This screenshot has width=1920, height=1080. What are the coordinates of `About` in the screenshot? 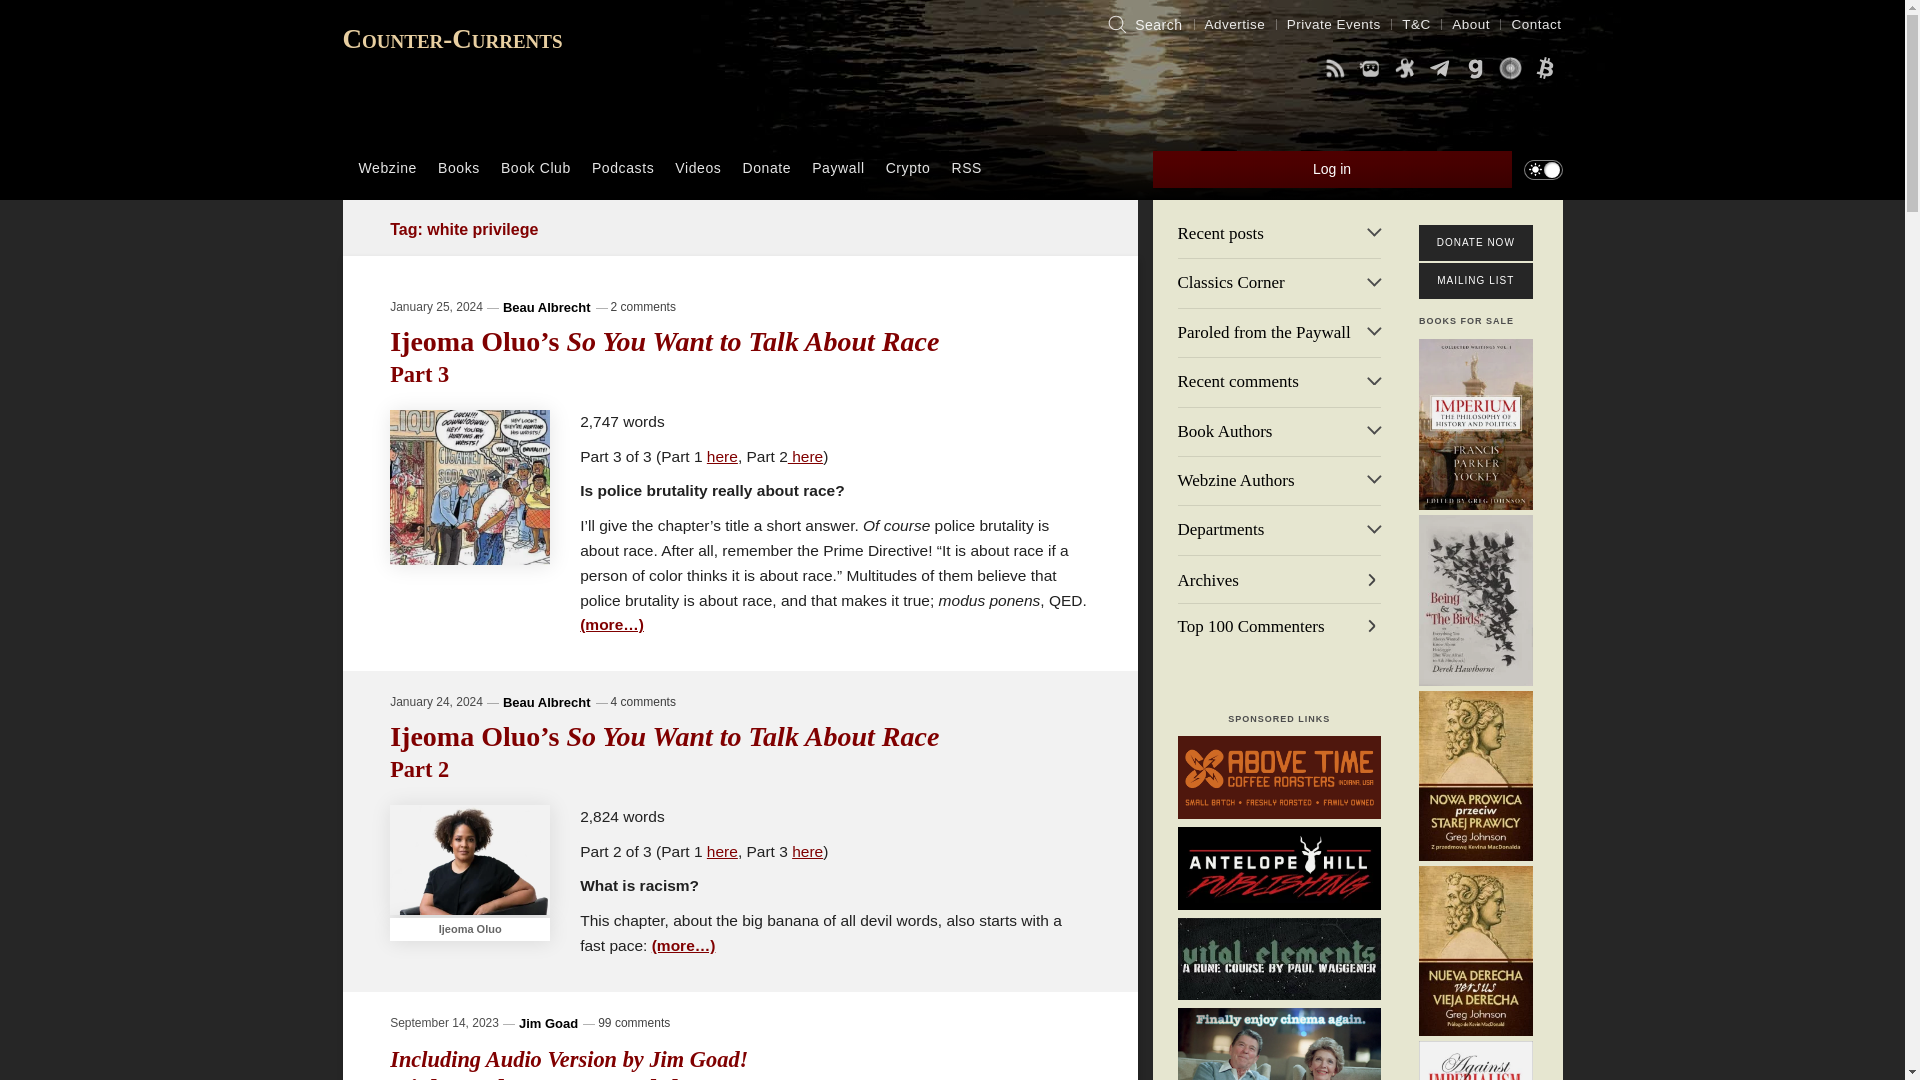 It's located at (1471, 24).